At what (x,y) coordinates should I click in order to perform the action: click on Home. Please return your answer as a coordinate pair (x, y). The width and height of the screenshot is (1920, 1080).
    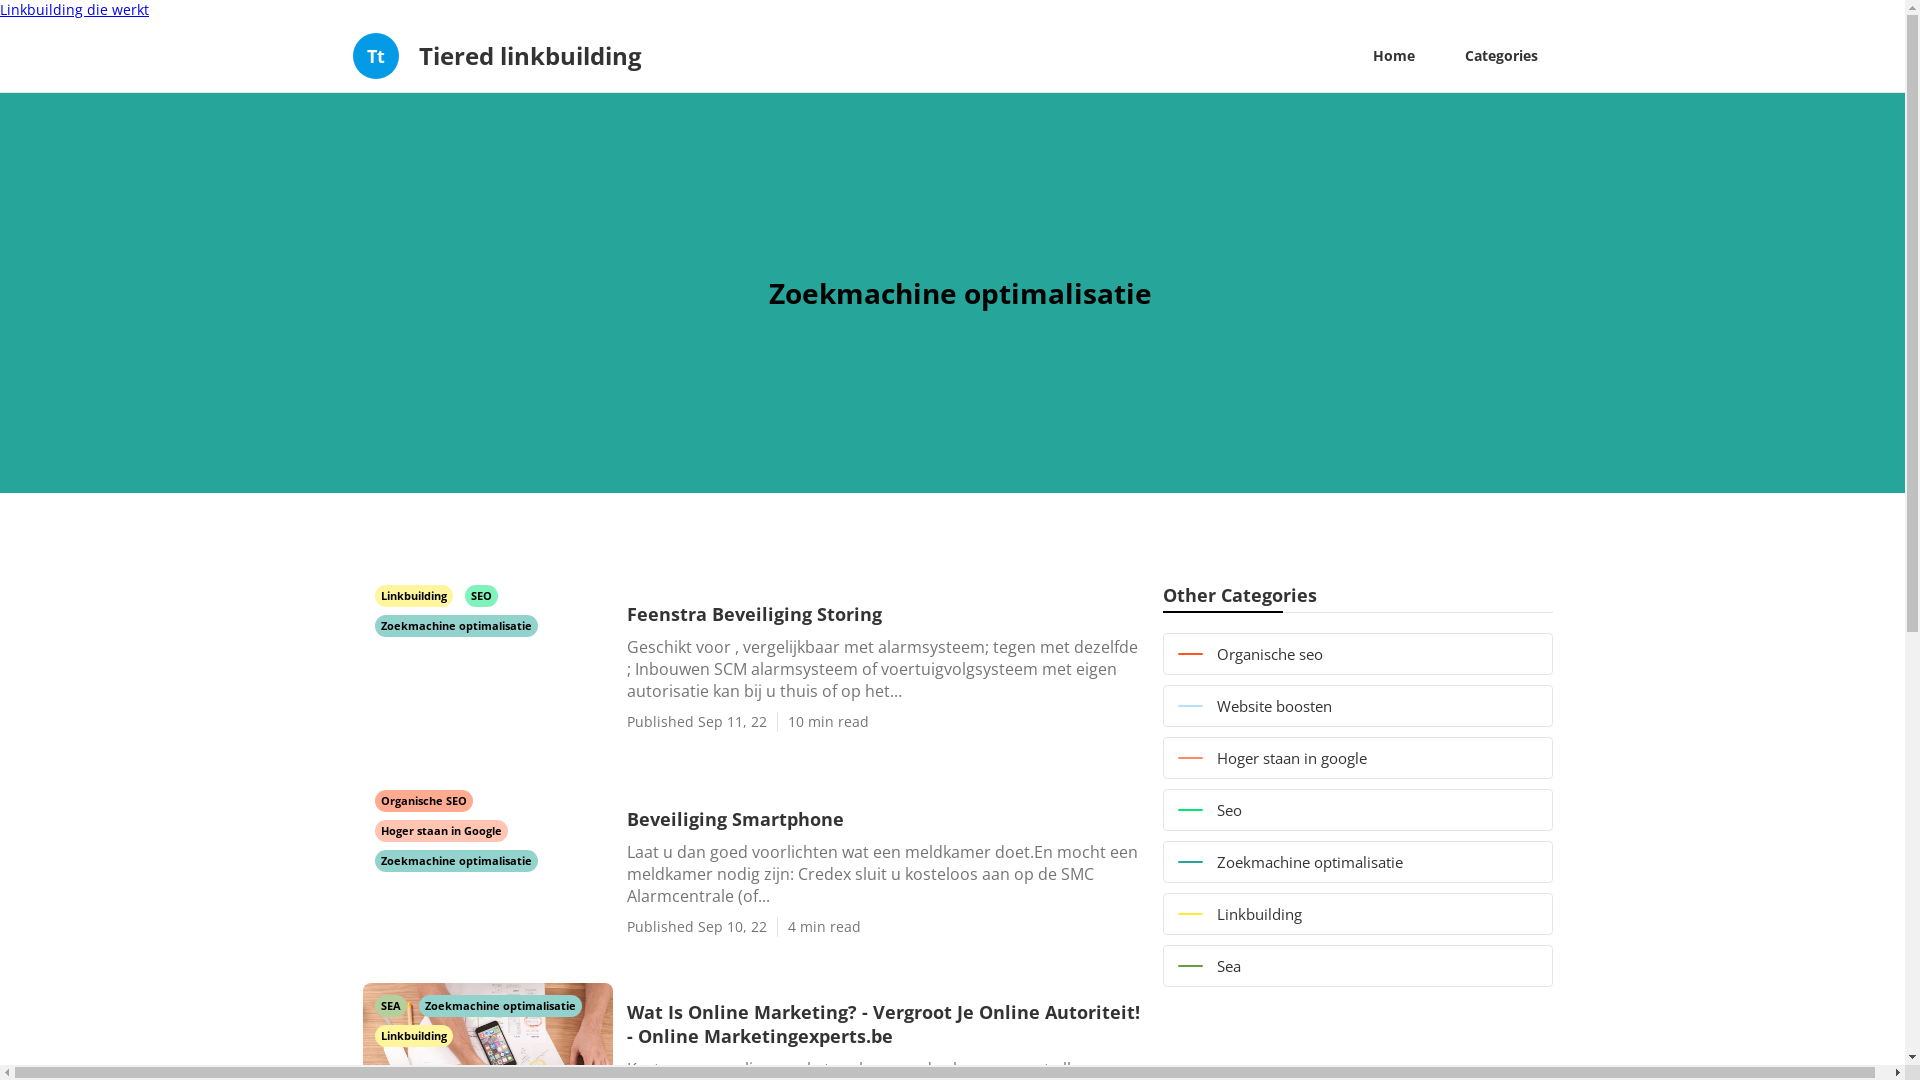
    Looking at the image, I should click on (1394, 56).